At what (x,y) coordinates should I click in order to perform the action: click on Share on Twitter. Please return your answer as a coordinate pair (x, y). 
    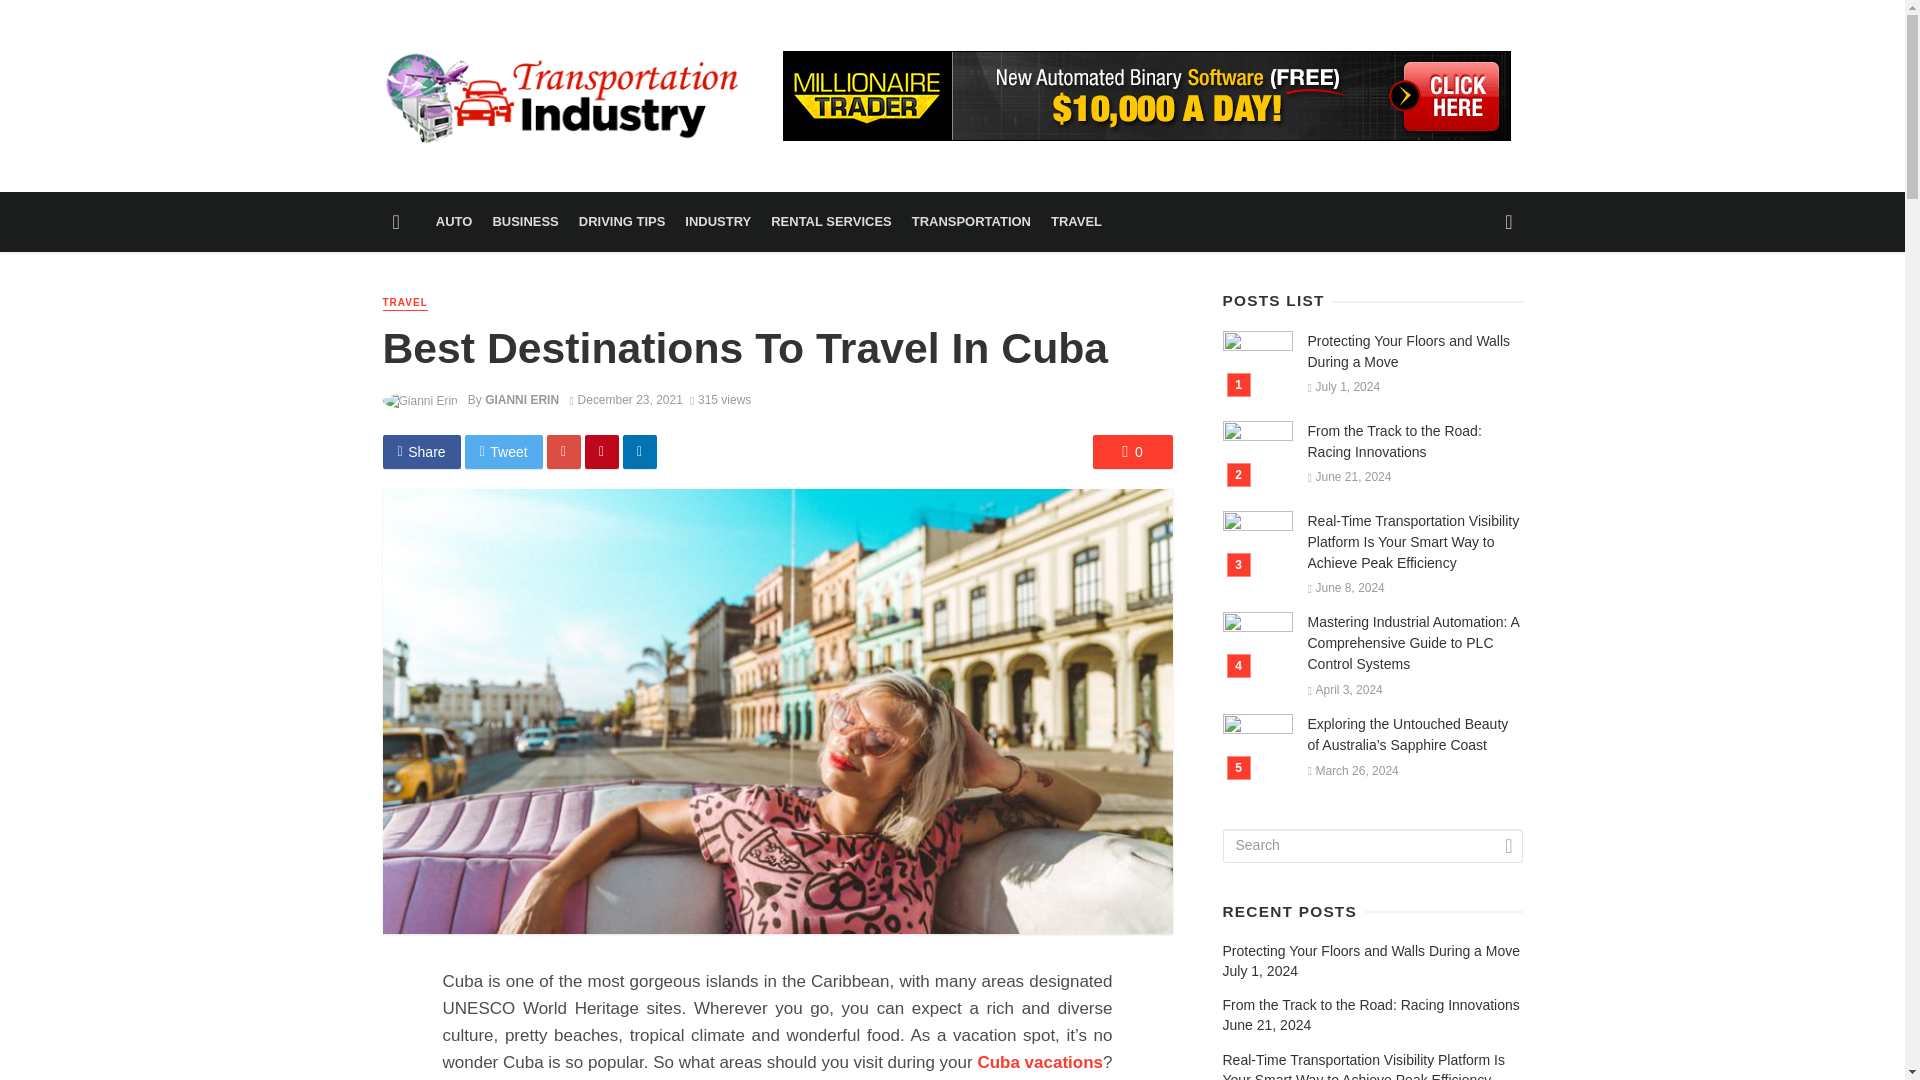
    Looking at the image, I should click on (504, 452).